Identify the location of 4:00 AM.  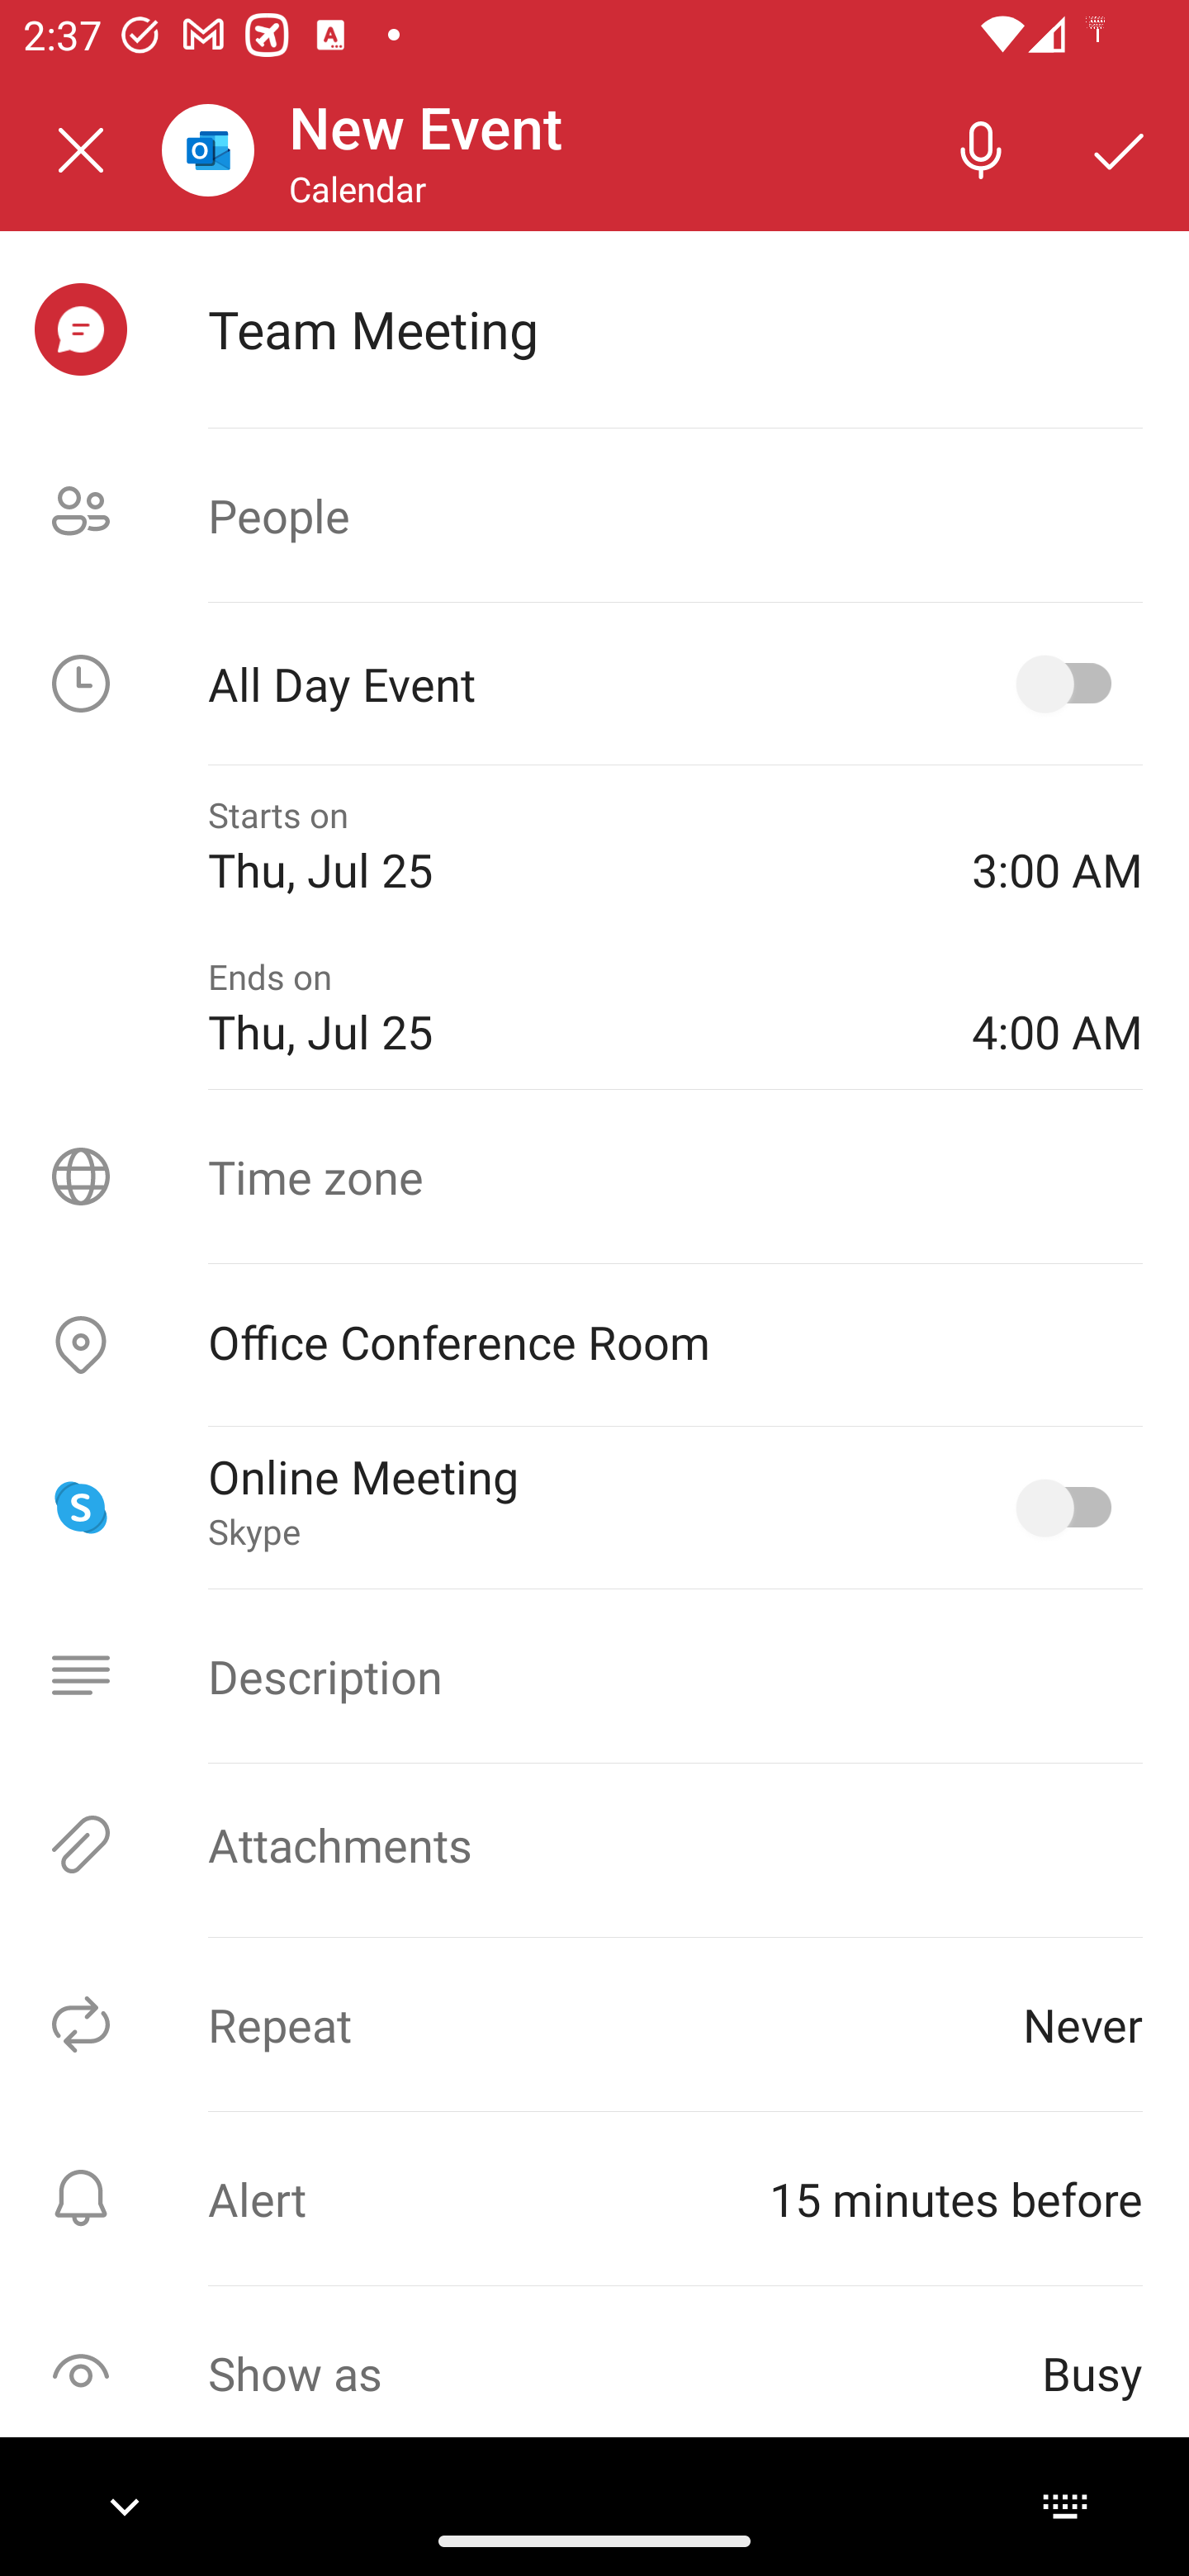
(1057, 1008).